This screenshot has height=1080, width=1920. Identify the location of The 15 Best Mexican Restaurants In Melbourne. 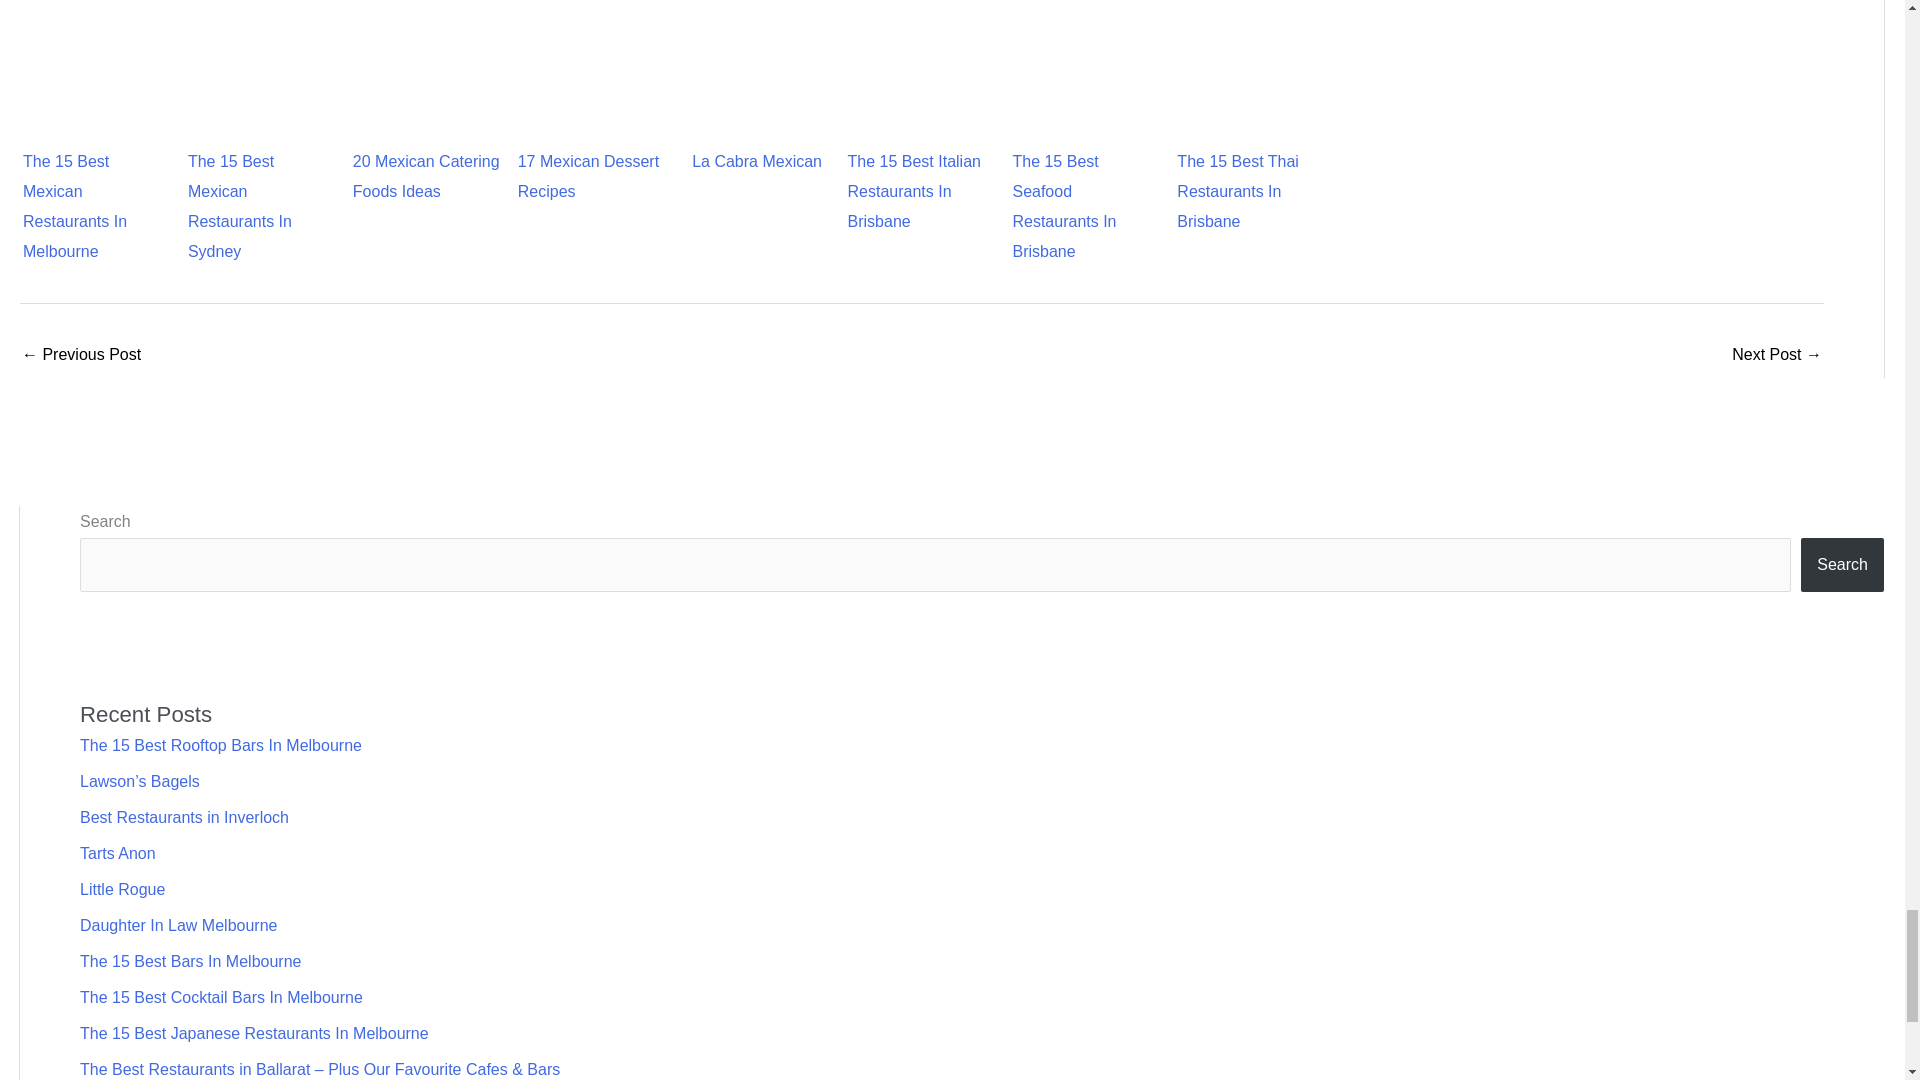
(98, 40).